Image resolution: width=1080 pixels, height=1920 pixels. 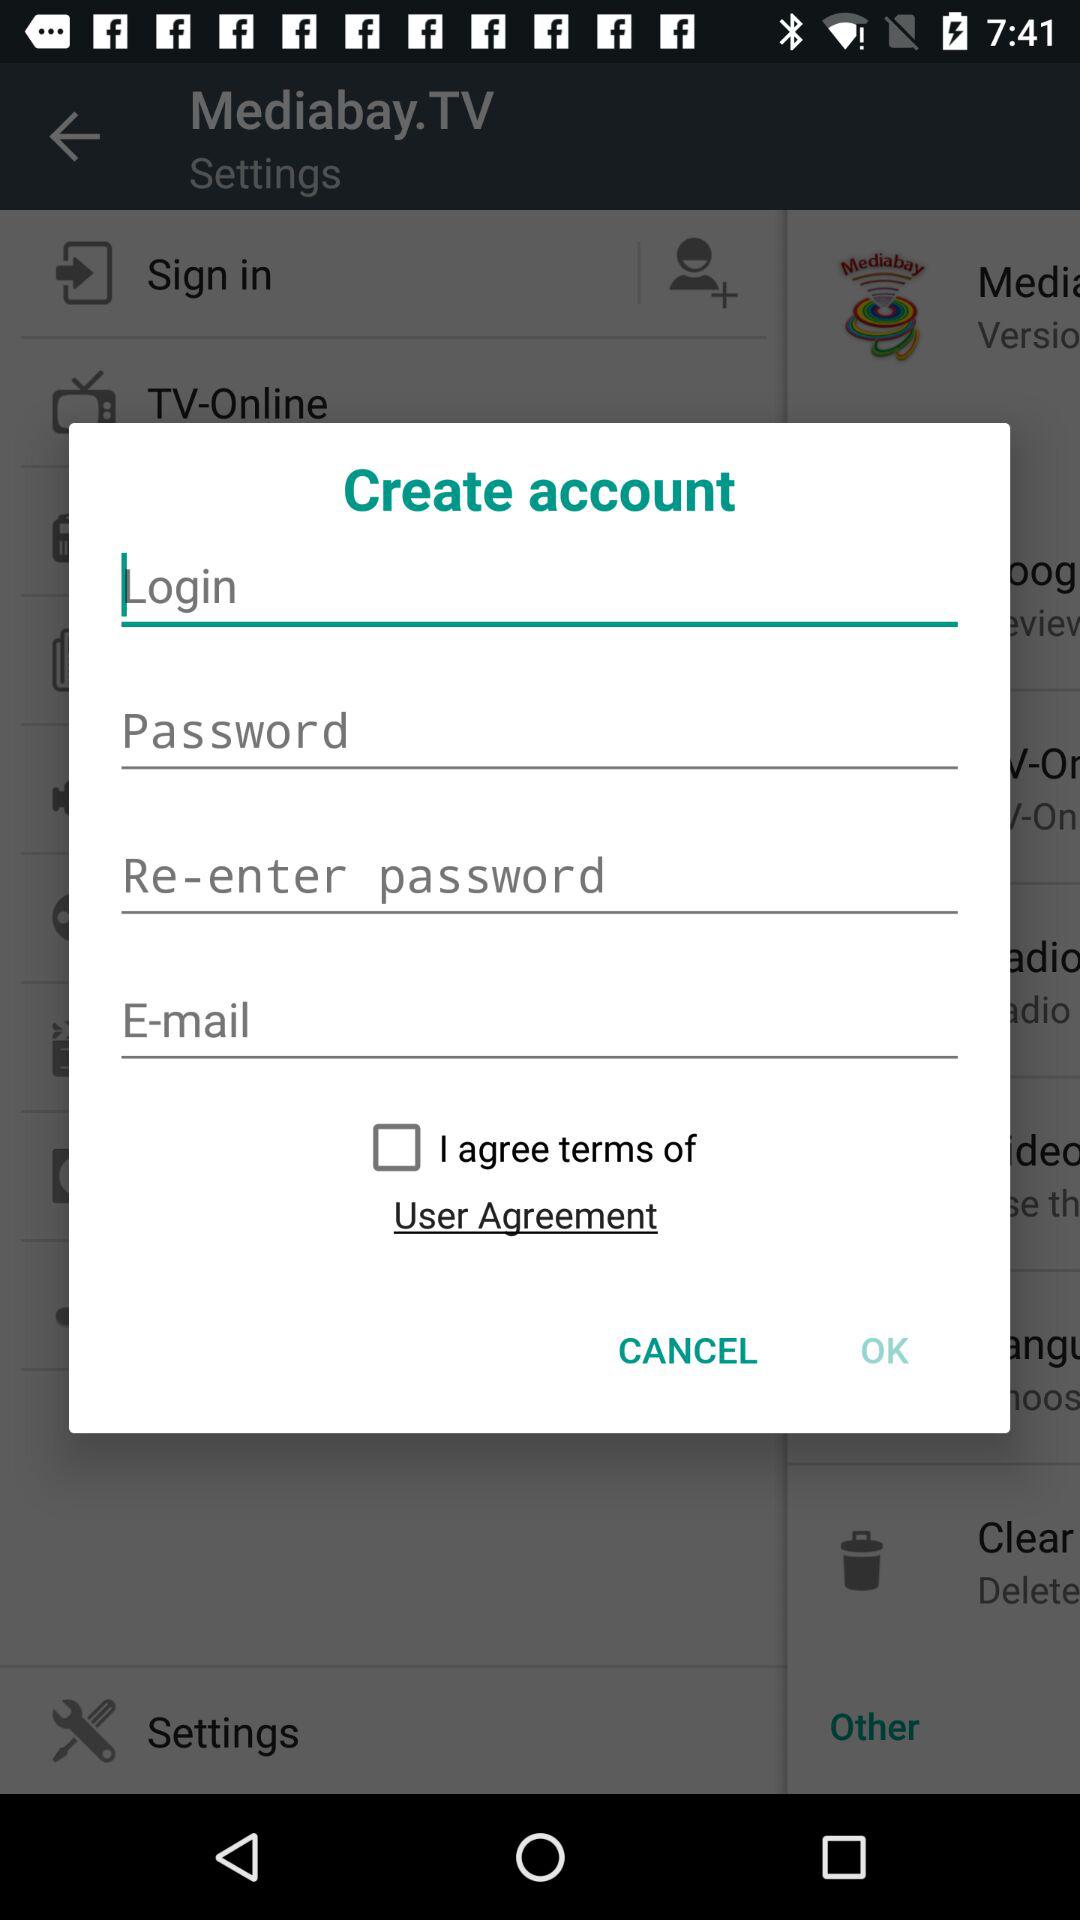 I want to click on scroll to user agreement icon, so click(x=525, y=1214).